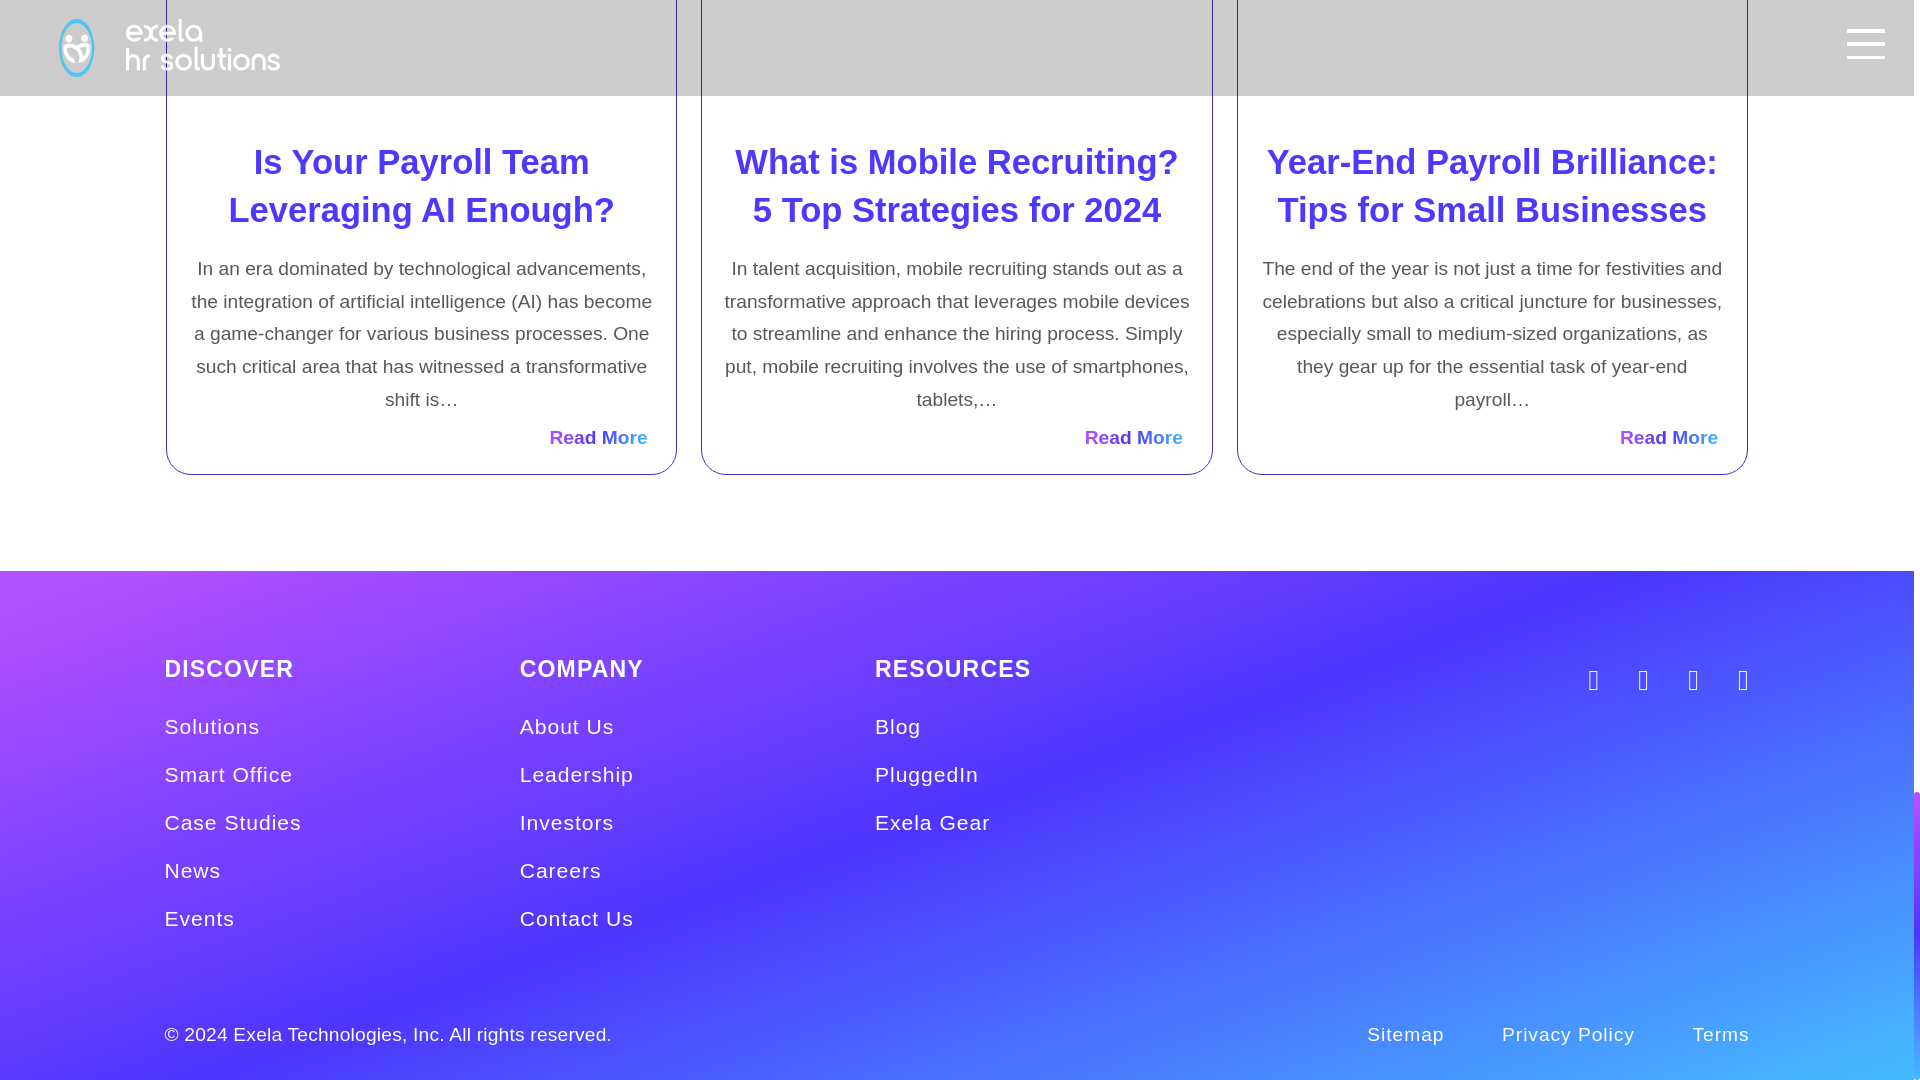 The image size is (1920, 1080). Describe the element at coordinates (1574, 680) in the screenshot. I see `Instagram` at that location.